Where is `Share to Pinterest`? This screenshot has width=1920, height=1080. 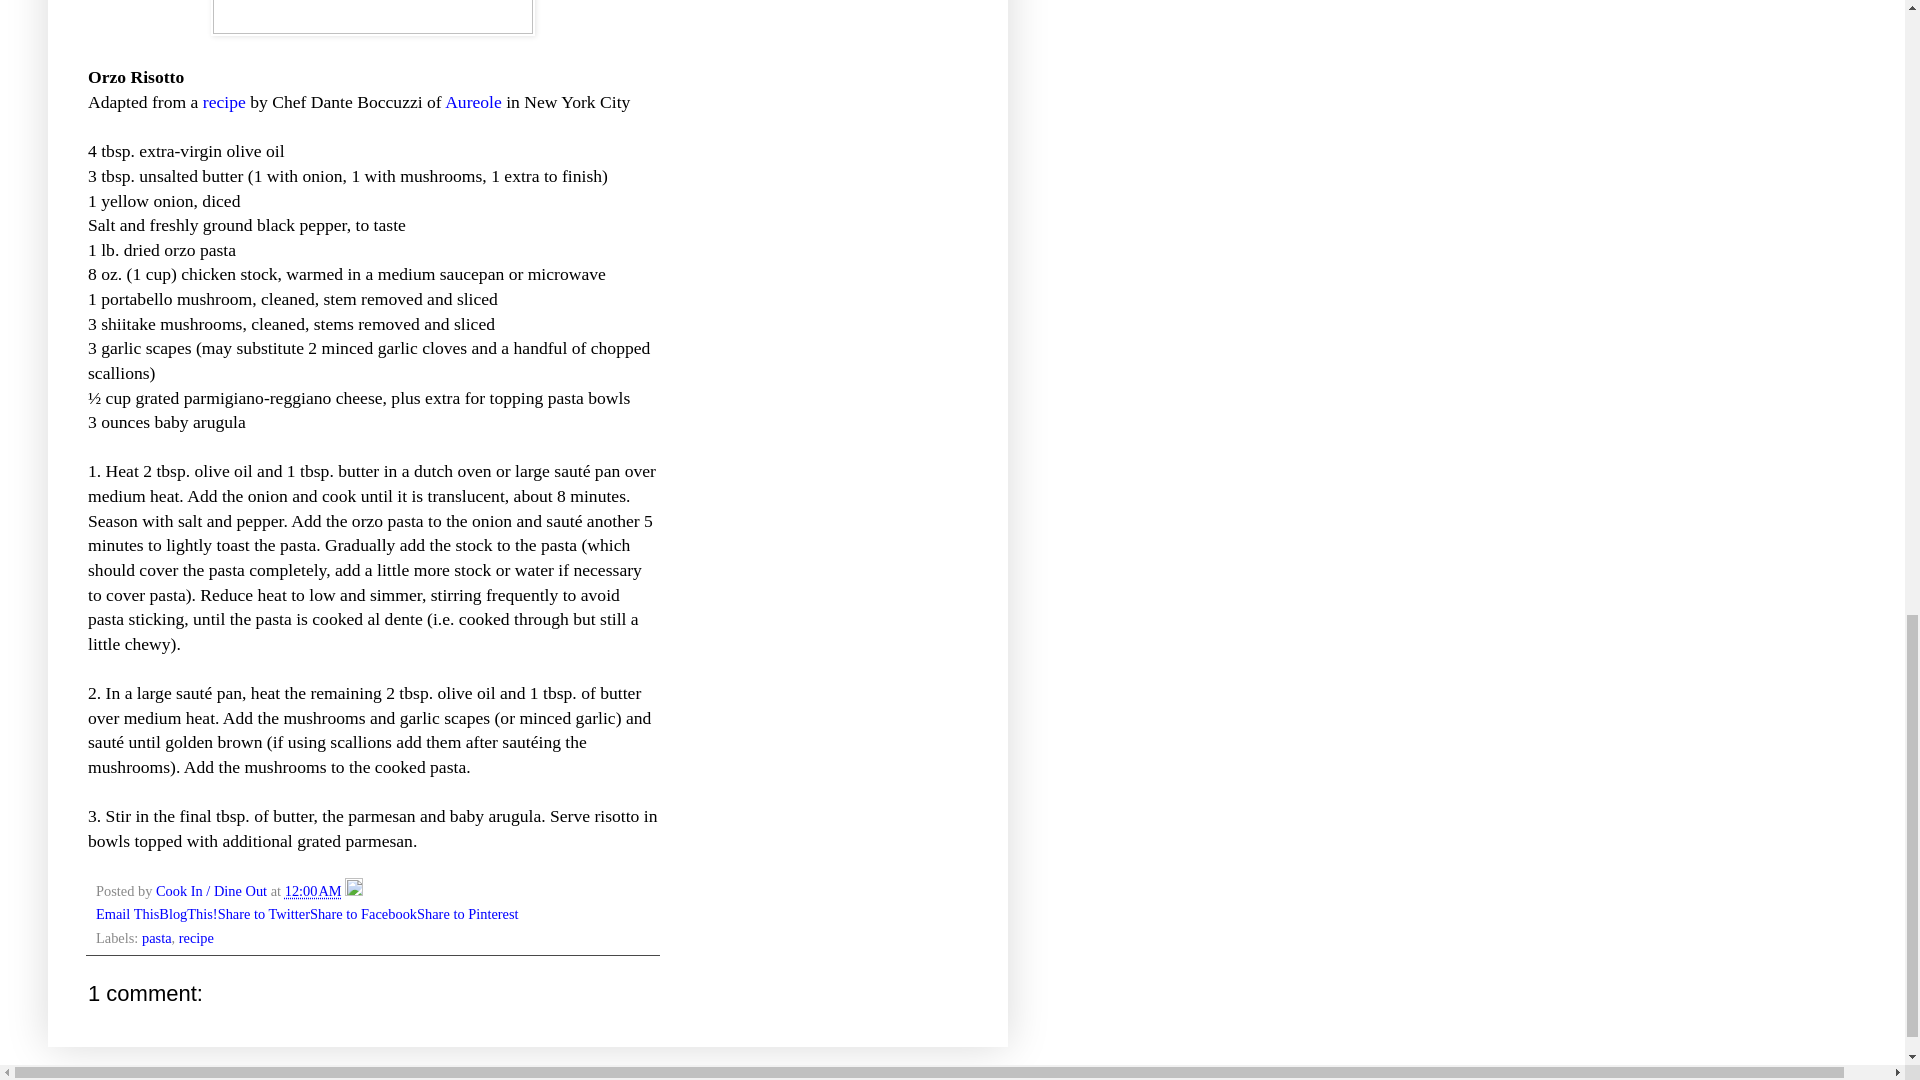 Share to Pinterest is located at coordinates (467, 914).